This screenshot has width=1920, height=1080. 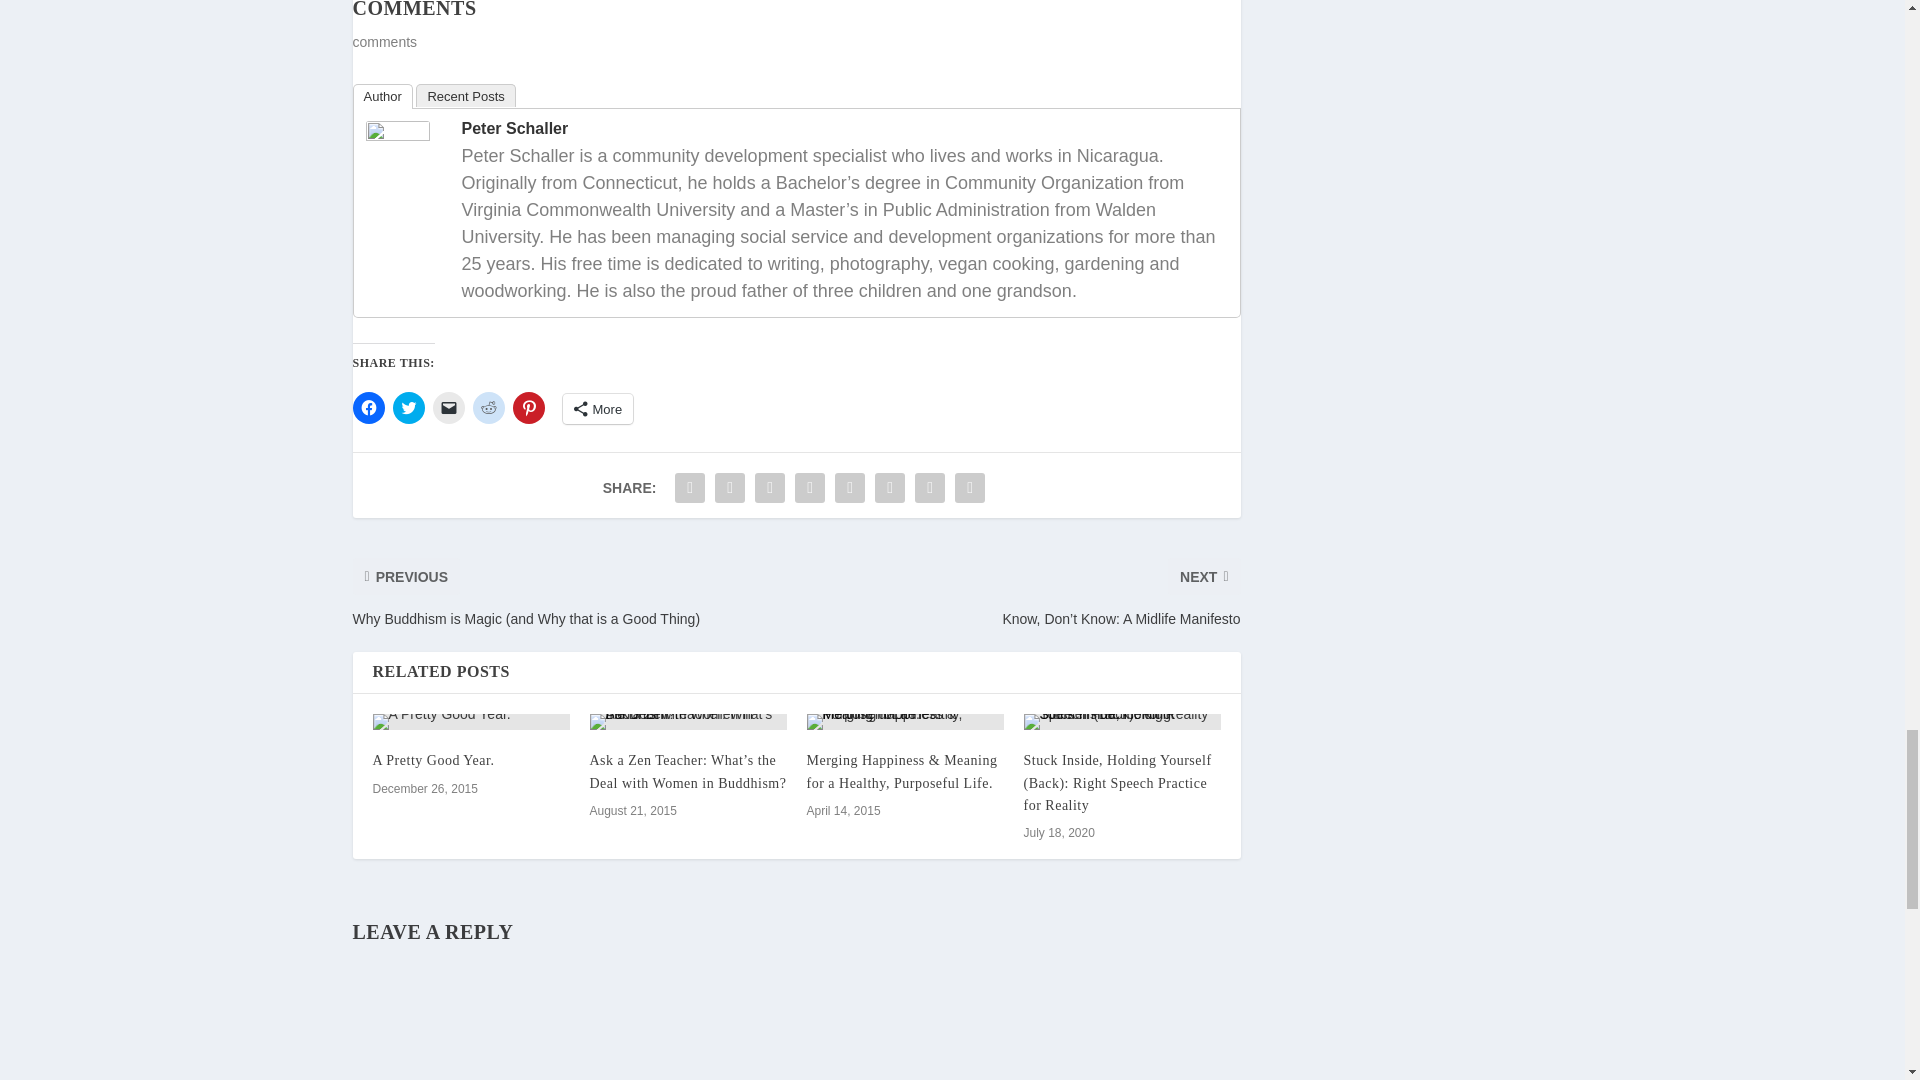 I want to click on Share "The Challenge in the Fortune" via Tumblr, so click(x=809, y=487).